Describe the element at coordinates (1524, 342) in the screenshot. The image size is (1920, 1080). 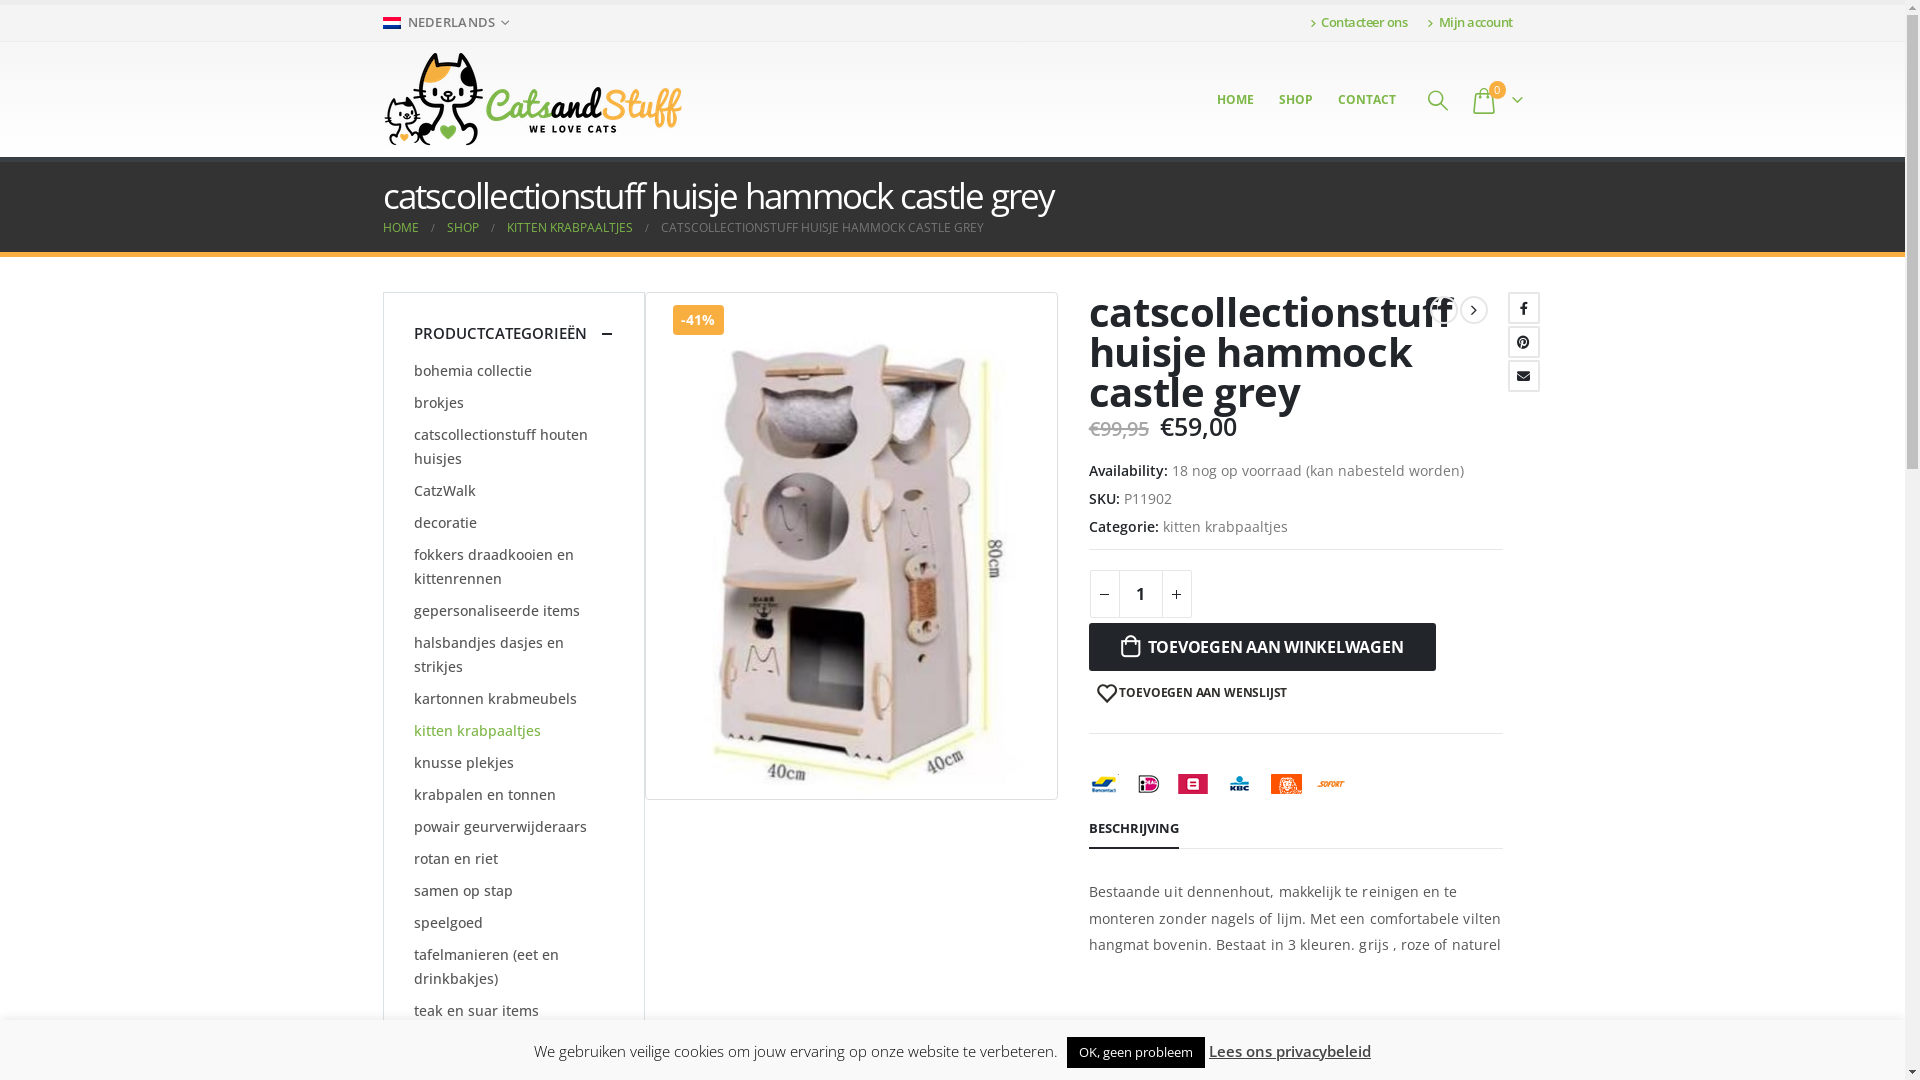
I see `Pinterest` at that location.